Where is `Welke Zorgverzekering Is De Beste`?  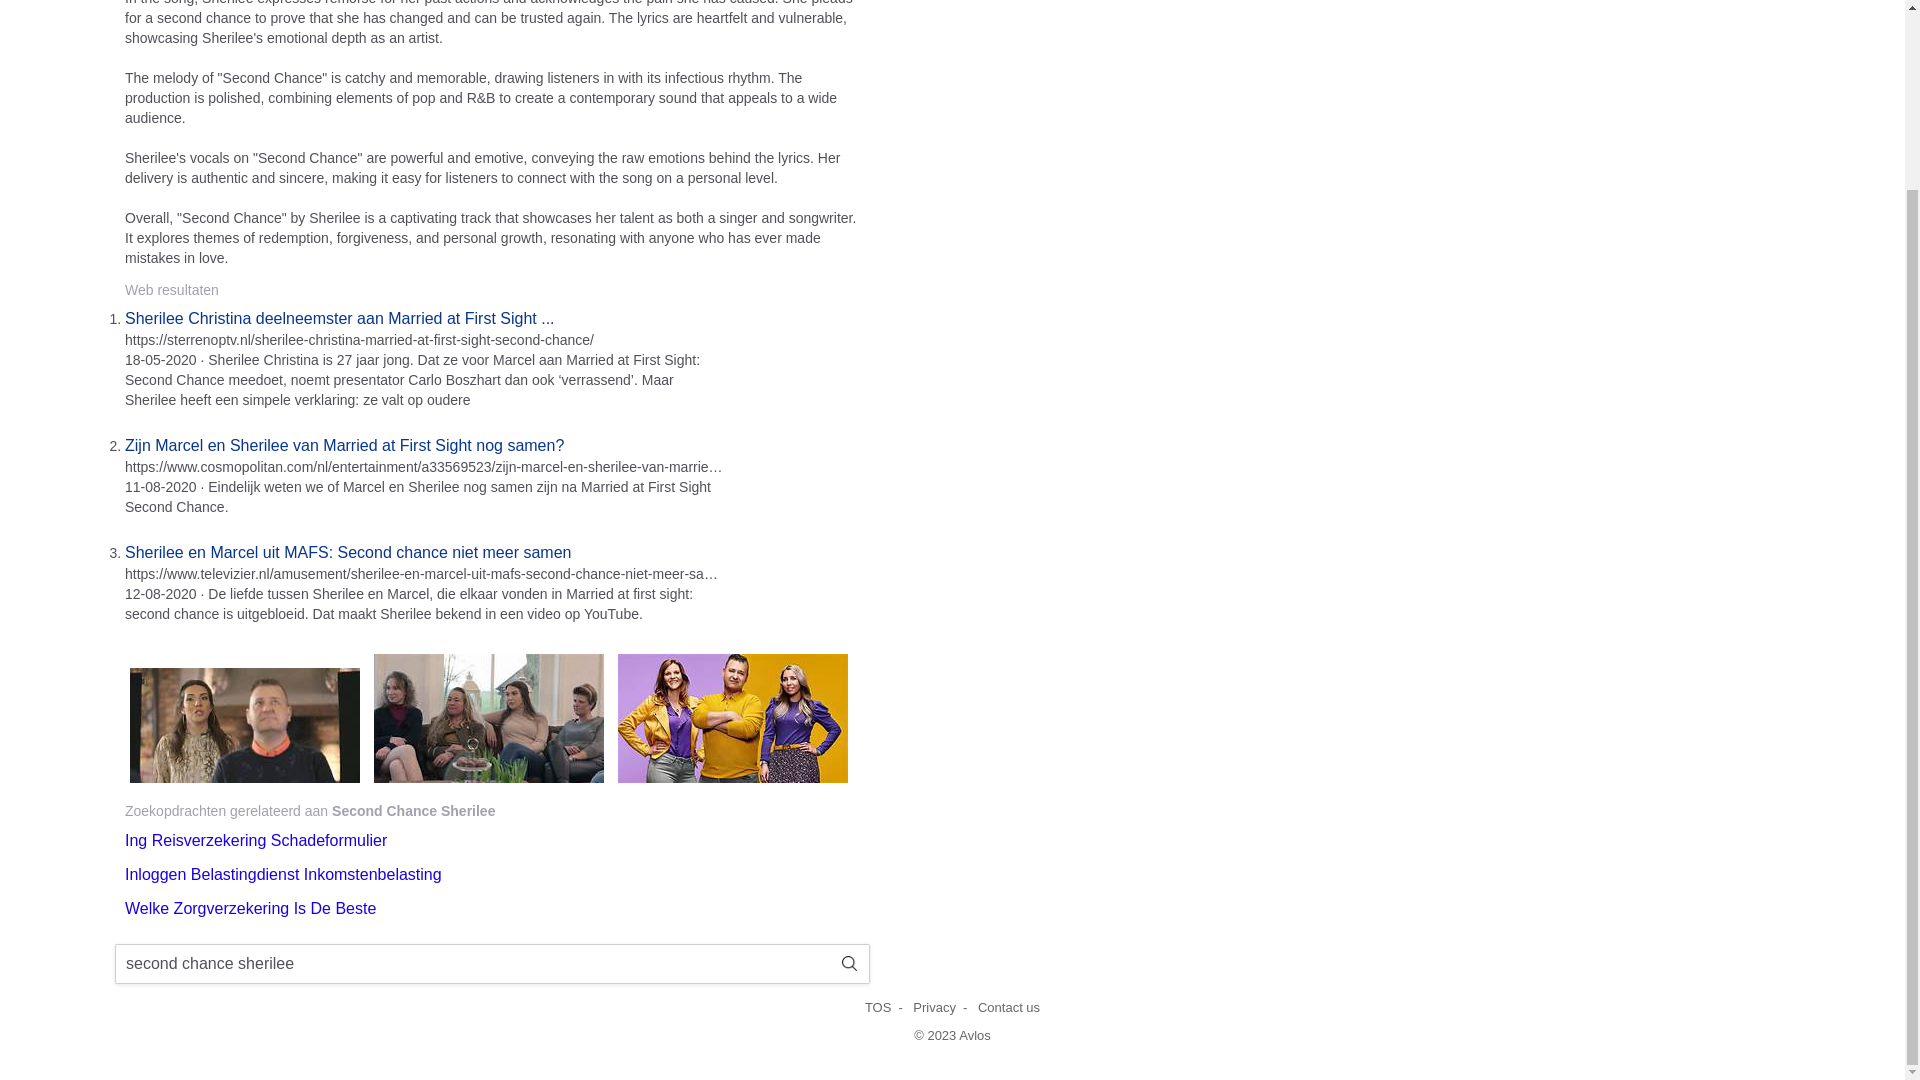
Welke Zorgverzekering Is De Beste is located at coordinates (250, 908).